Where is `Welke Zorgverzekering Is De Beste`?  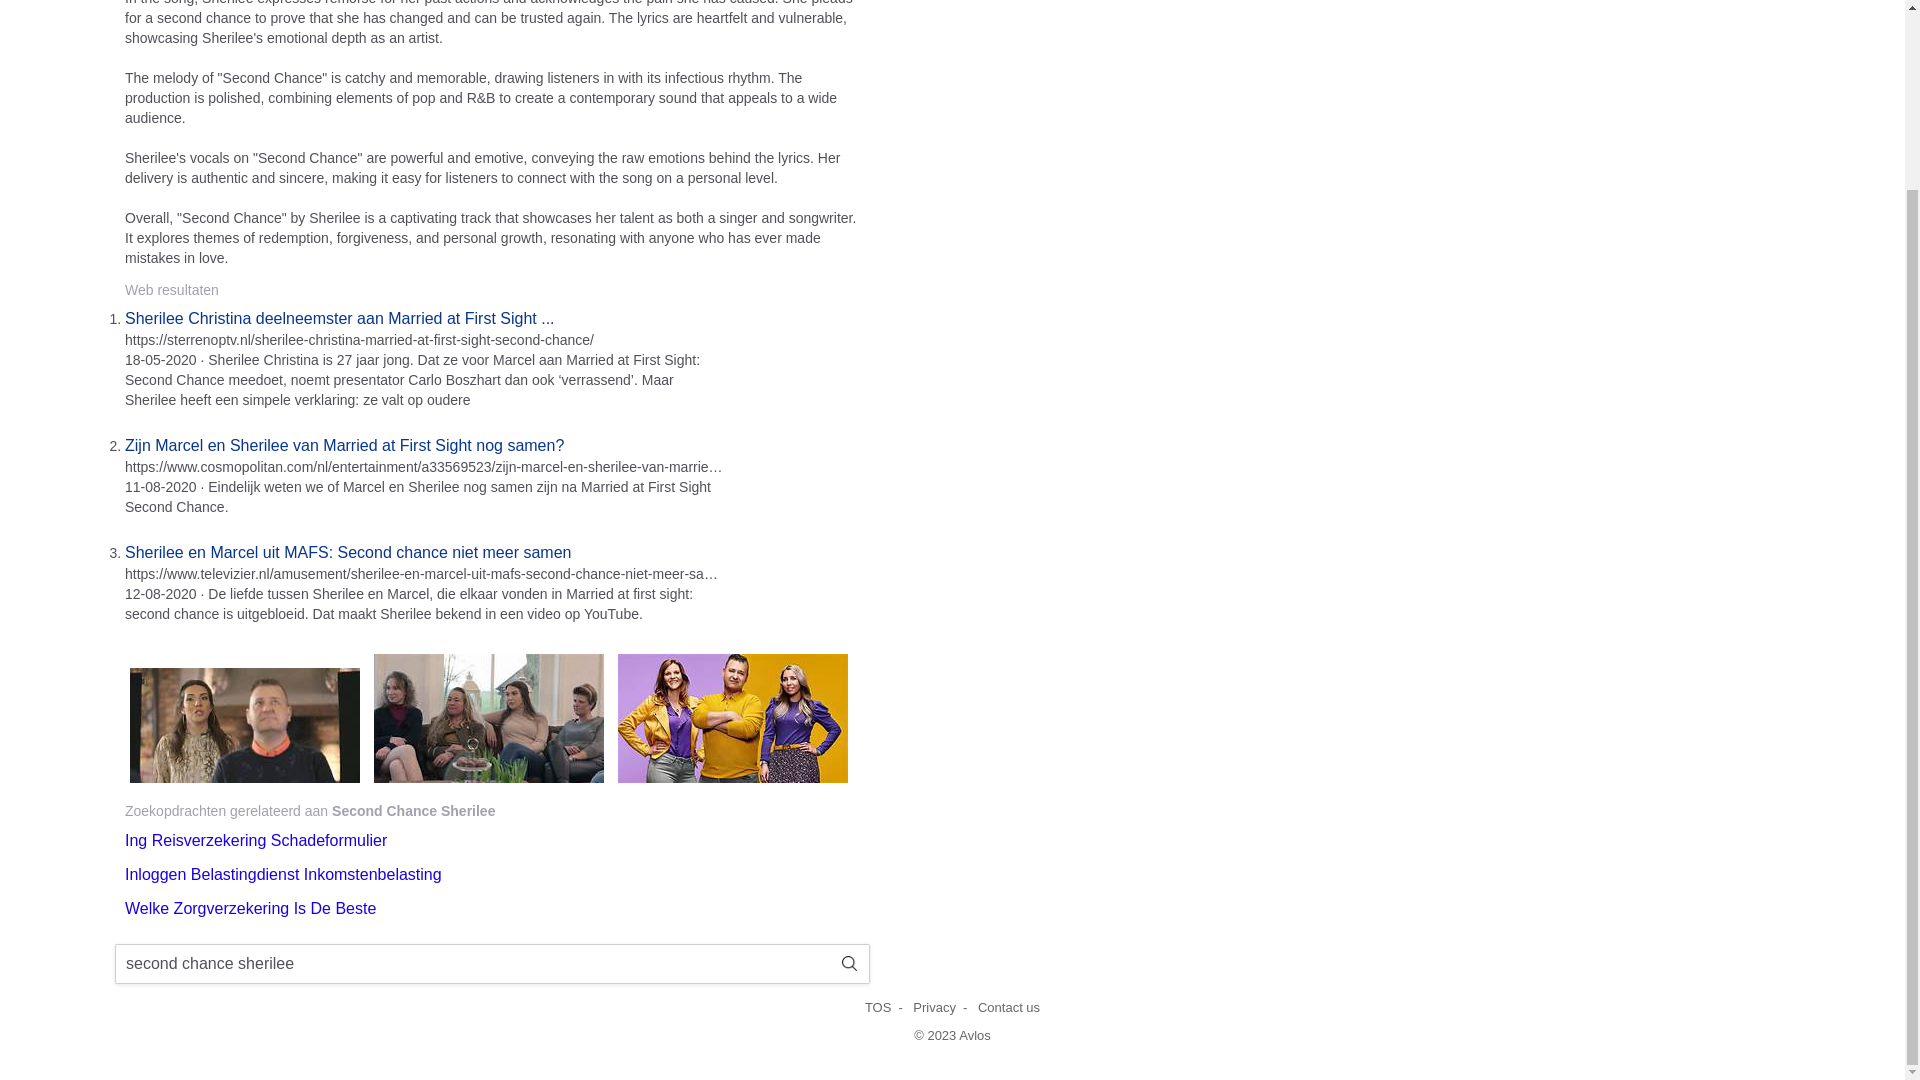
Welke Zorgverzekering Is De Beste is located at coordinates (250, 908).